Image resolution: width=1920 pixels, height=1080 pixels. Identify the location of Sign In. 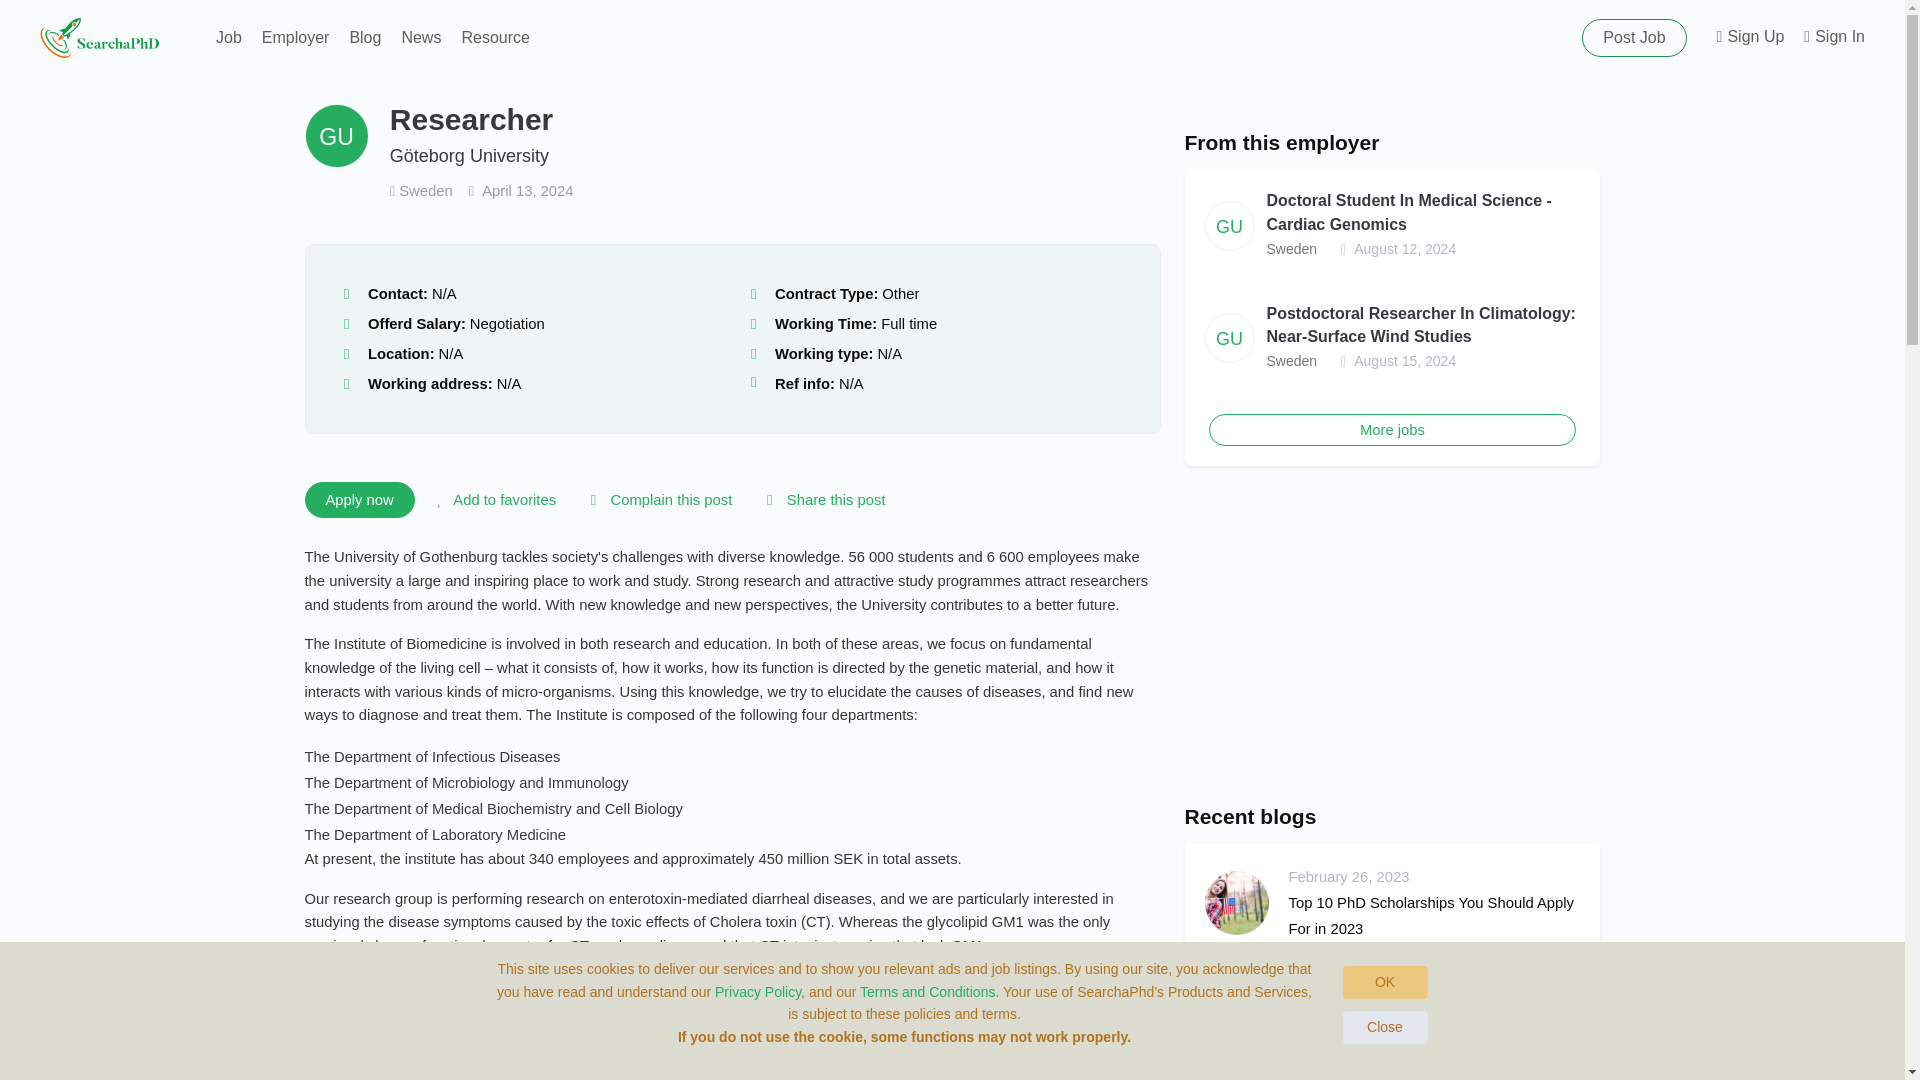
(1834, 38).